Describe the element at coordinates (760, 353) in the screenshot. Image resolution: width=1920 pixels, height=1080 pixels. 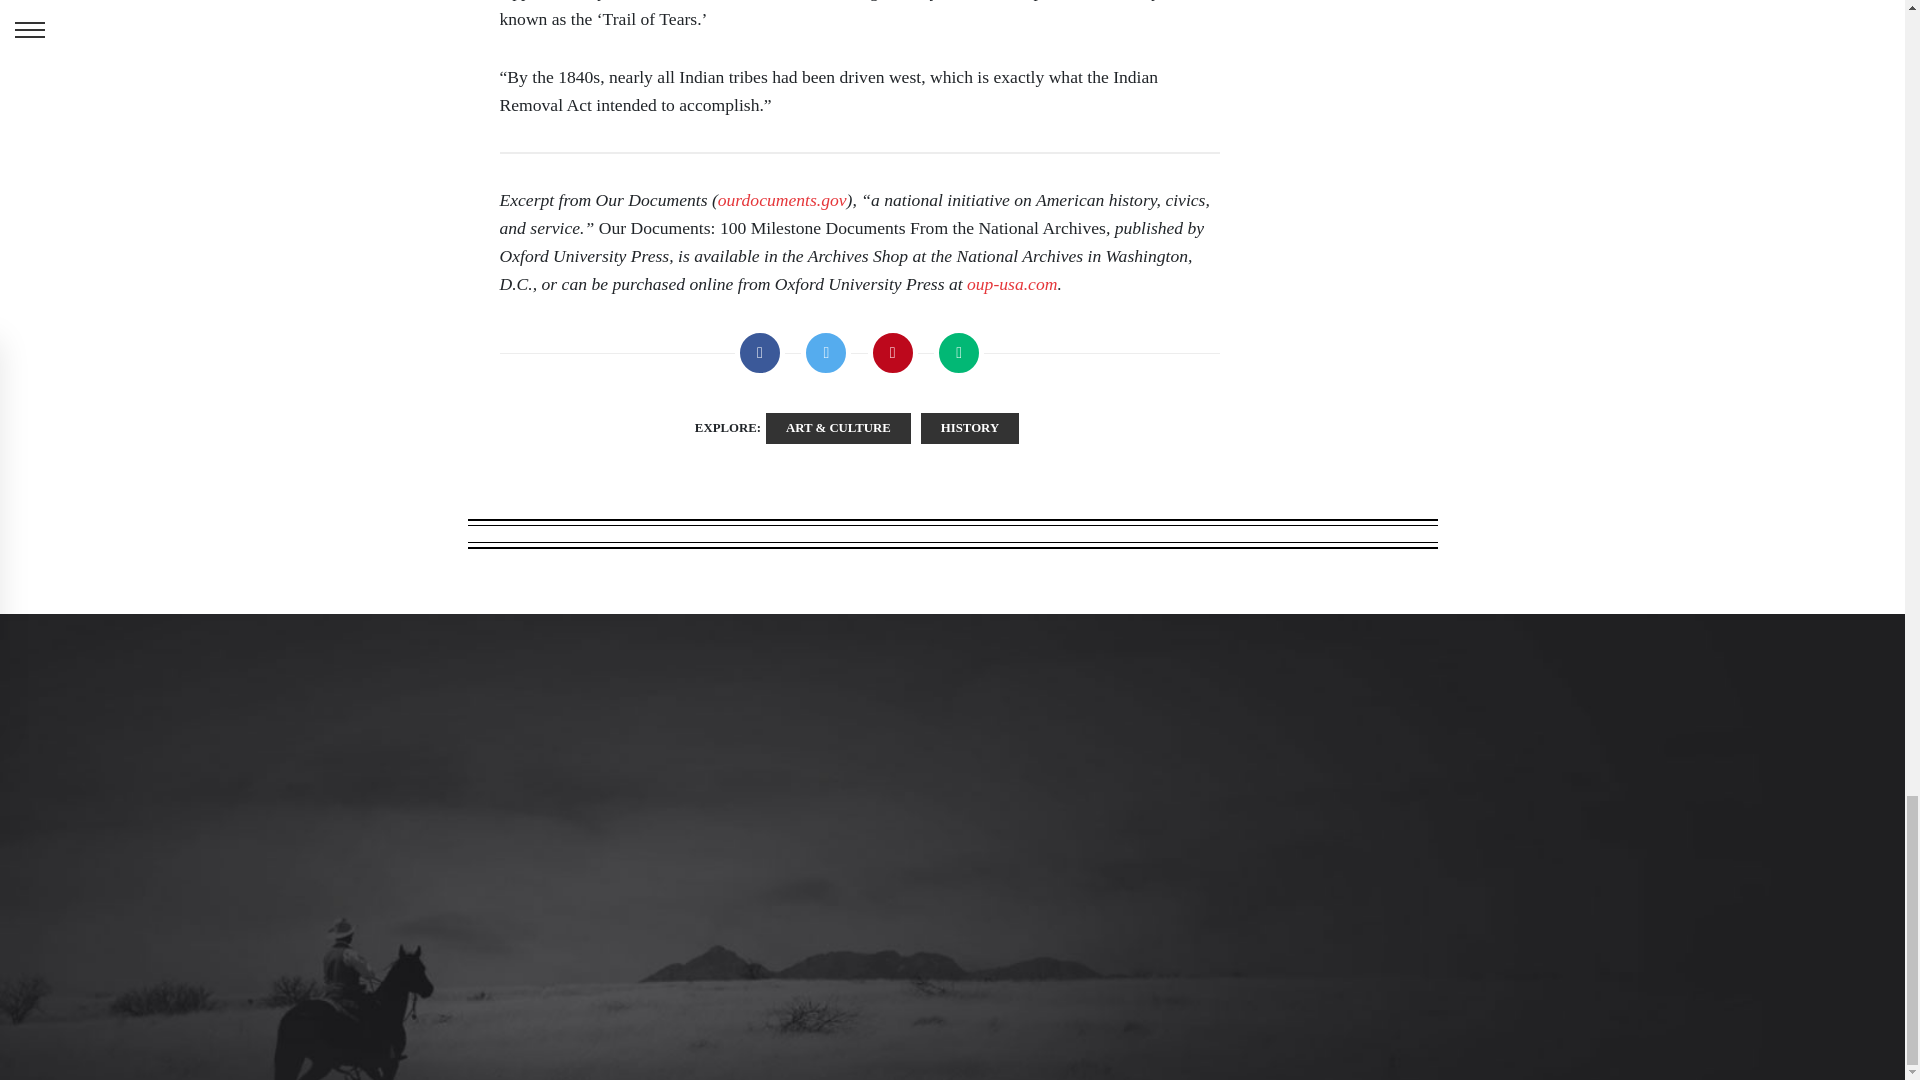
I see `Share on Facebook` at that location.